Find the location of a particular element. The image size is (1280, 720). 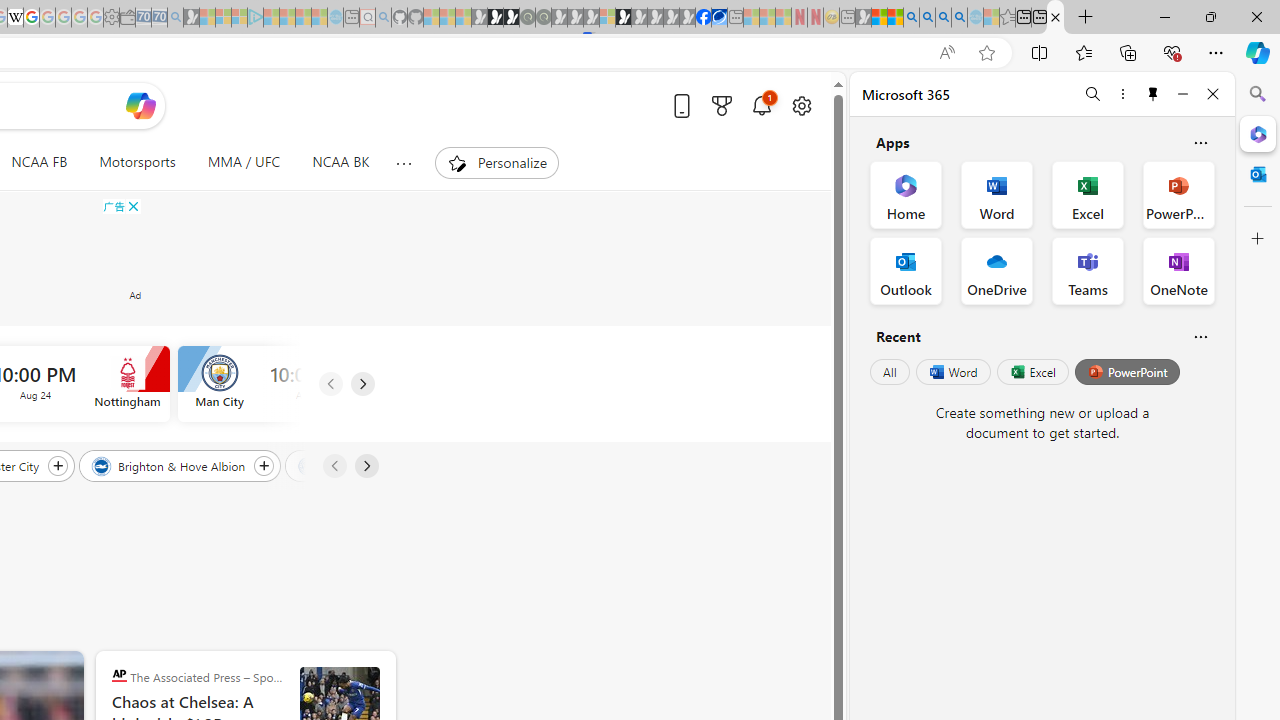

PowerPoint is located at coordinates (1127, 372).